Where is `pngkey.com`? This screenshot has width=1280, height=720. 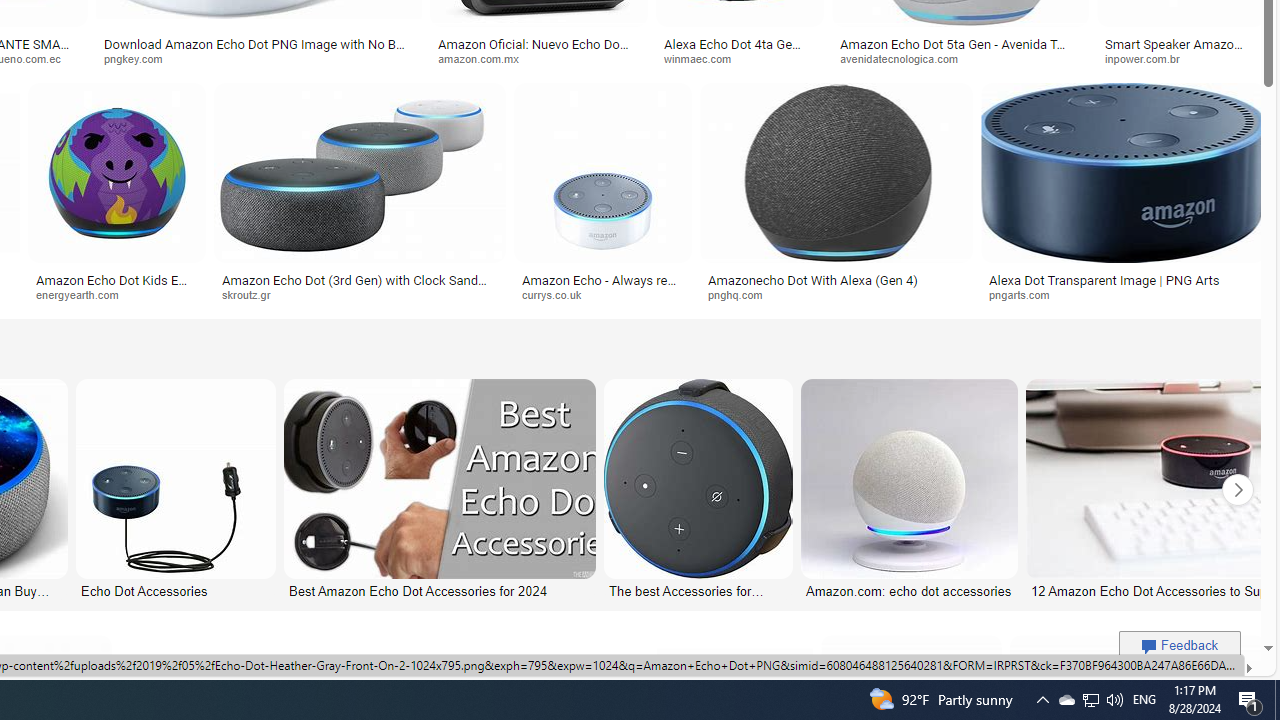 pngkey.com is located at coordinates (140, 58).